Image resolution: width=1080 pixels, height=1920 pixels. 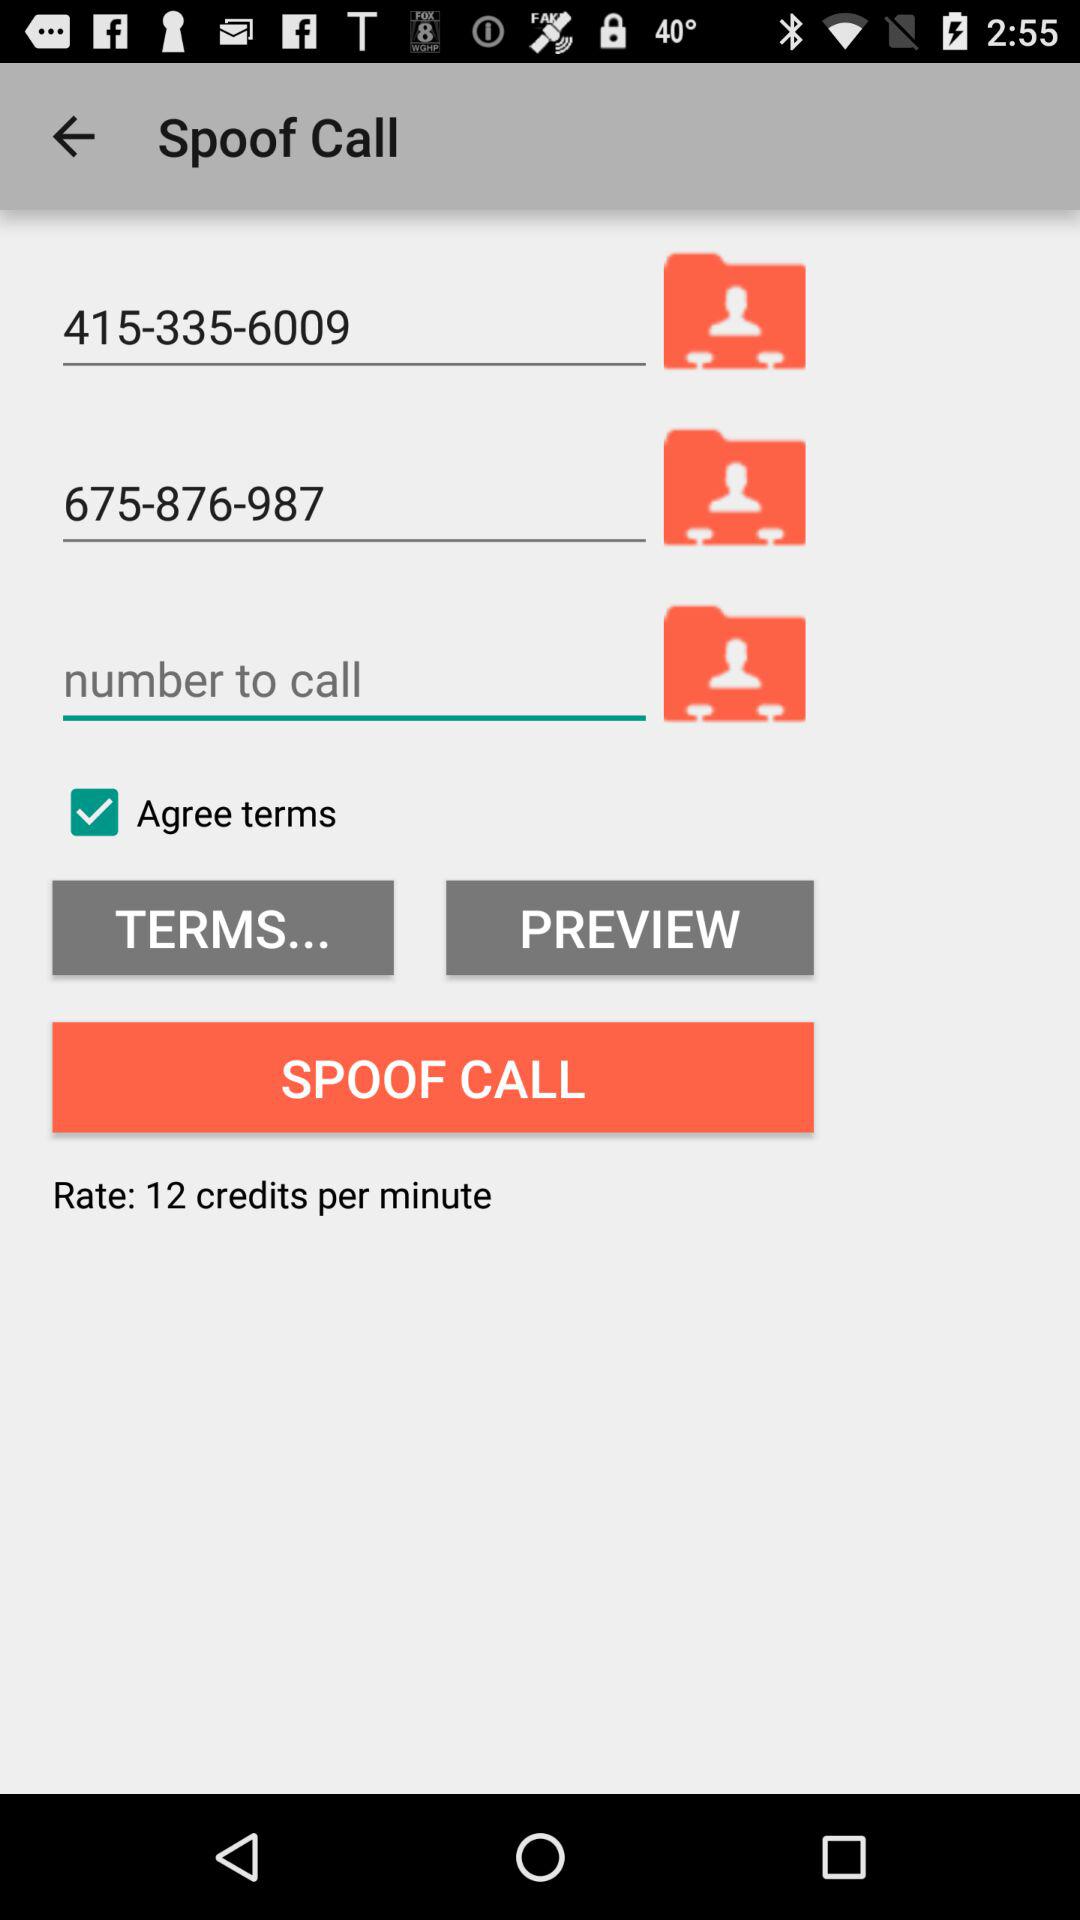 What do you see at coordinates (354, 503) in the screenshot?
I see `launch the 675-876-987 icon` at bounding box center [354, 503].